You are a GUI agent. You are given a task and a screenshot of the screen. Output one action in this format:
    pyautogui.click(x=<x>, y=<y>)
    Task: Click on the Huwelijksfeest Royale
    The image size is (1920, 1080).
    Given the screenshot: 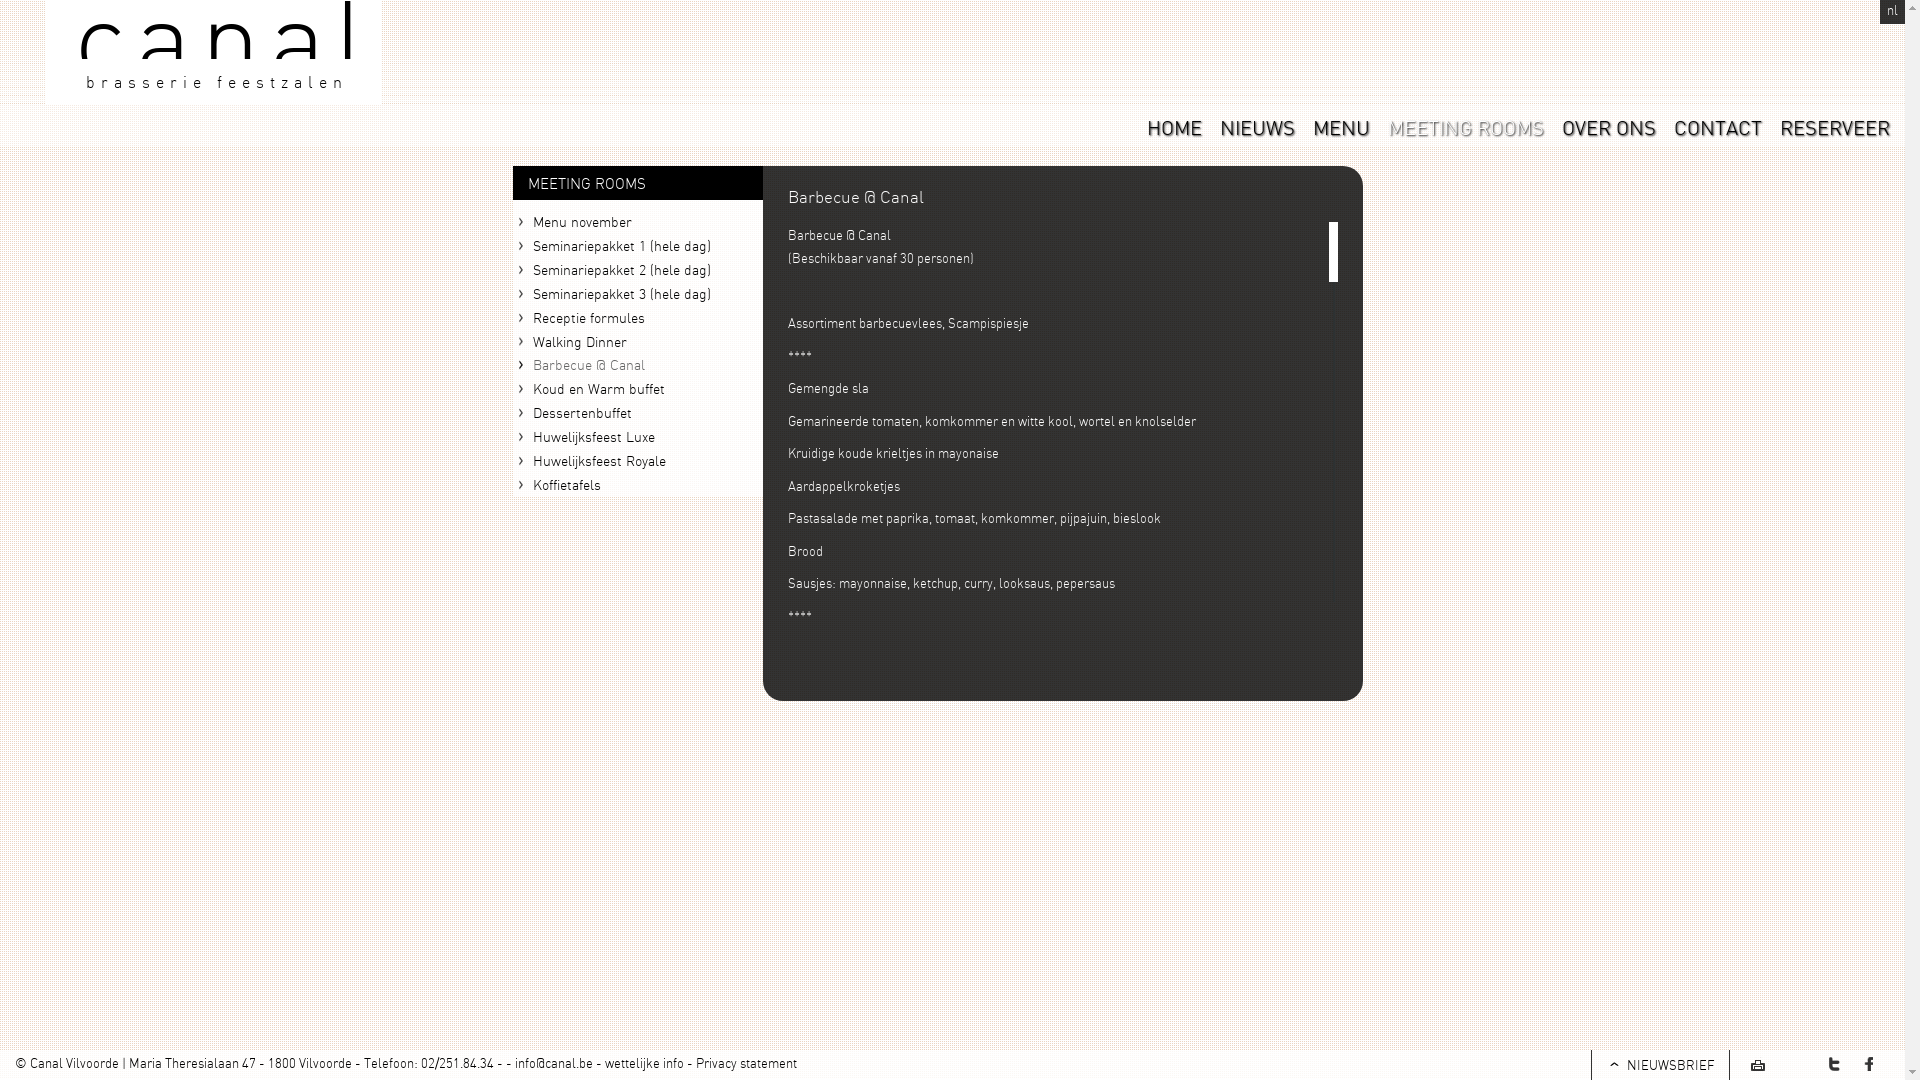 What is the action you would take?
    pyautogui.click(x=637, y=461)
    